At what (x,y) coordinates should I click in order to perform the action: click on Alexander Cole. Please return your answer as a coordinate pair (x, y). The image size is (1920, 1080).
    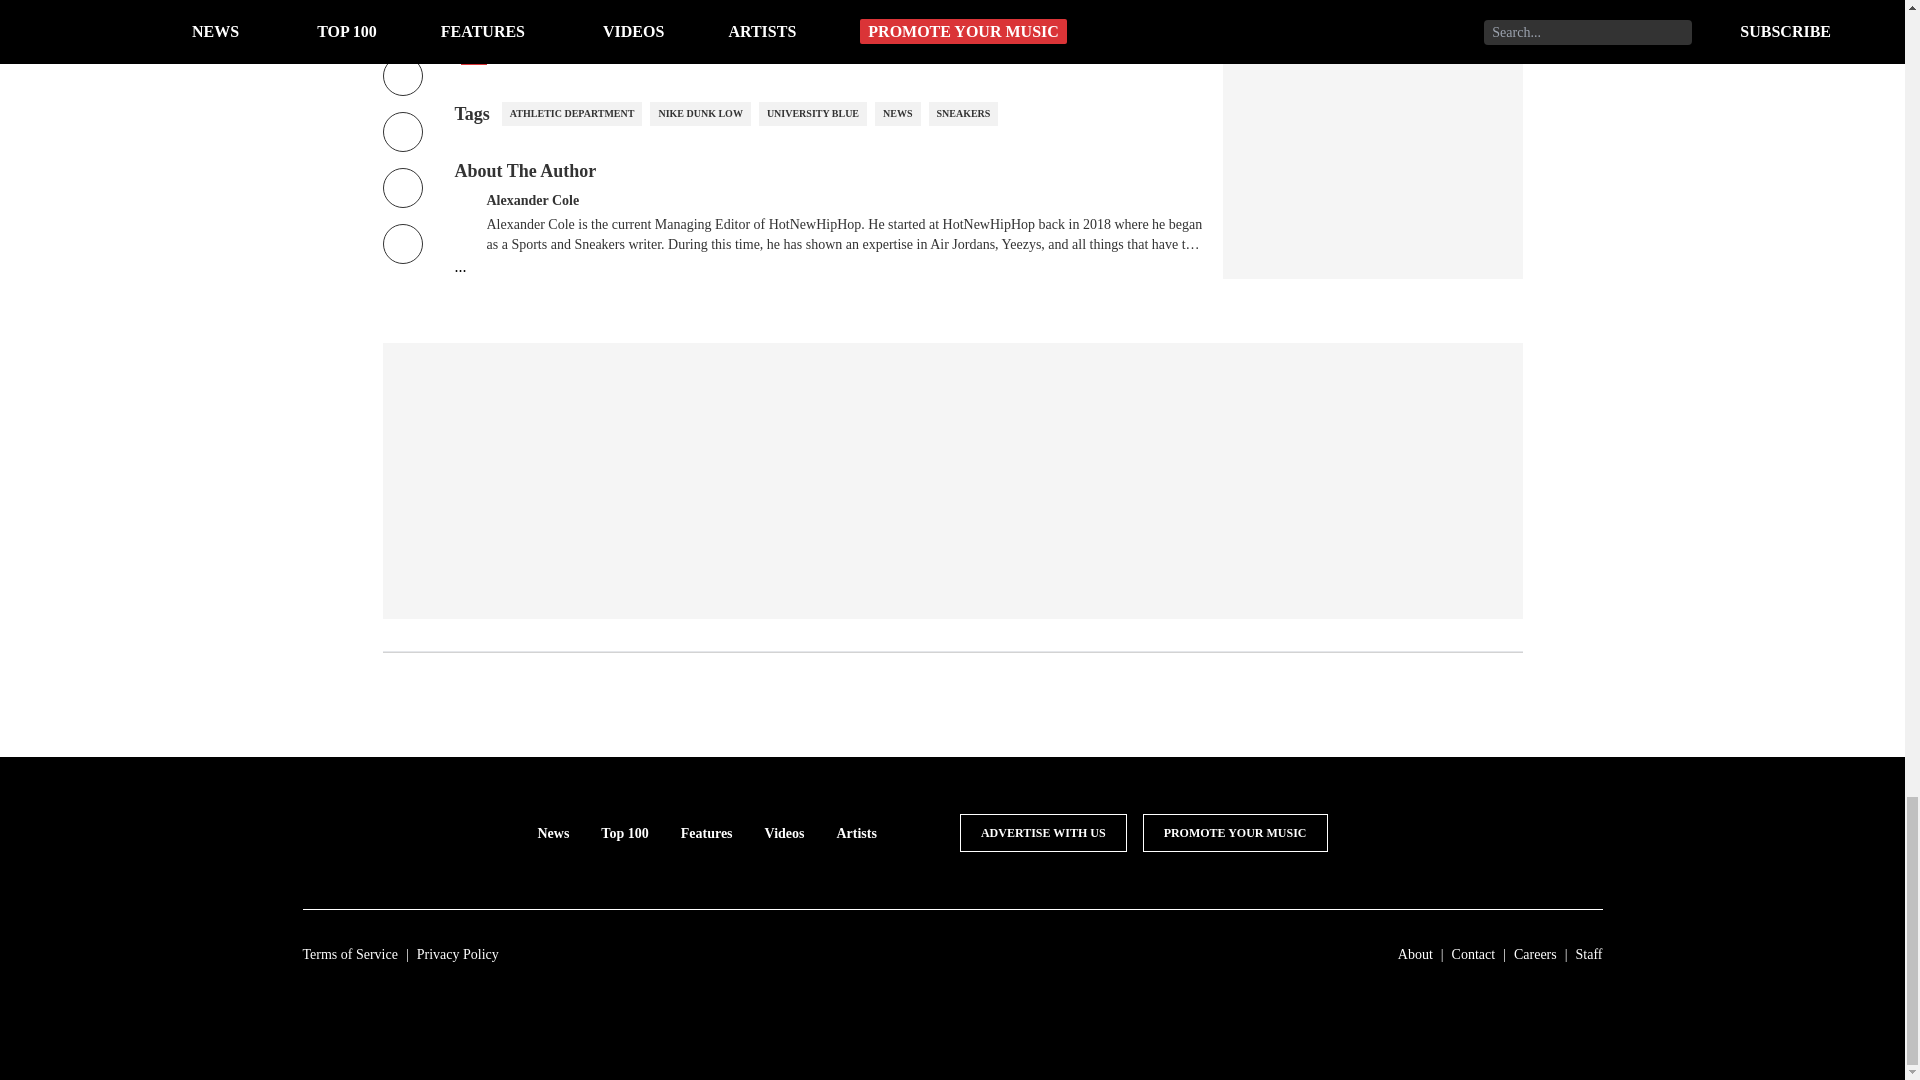
    Looking at the image, I should click on (532, 198).